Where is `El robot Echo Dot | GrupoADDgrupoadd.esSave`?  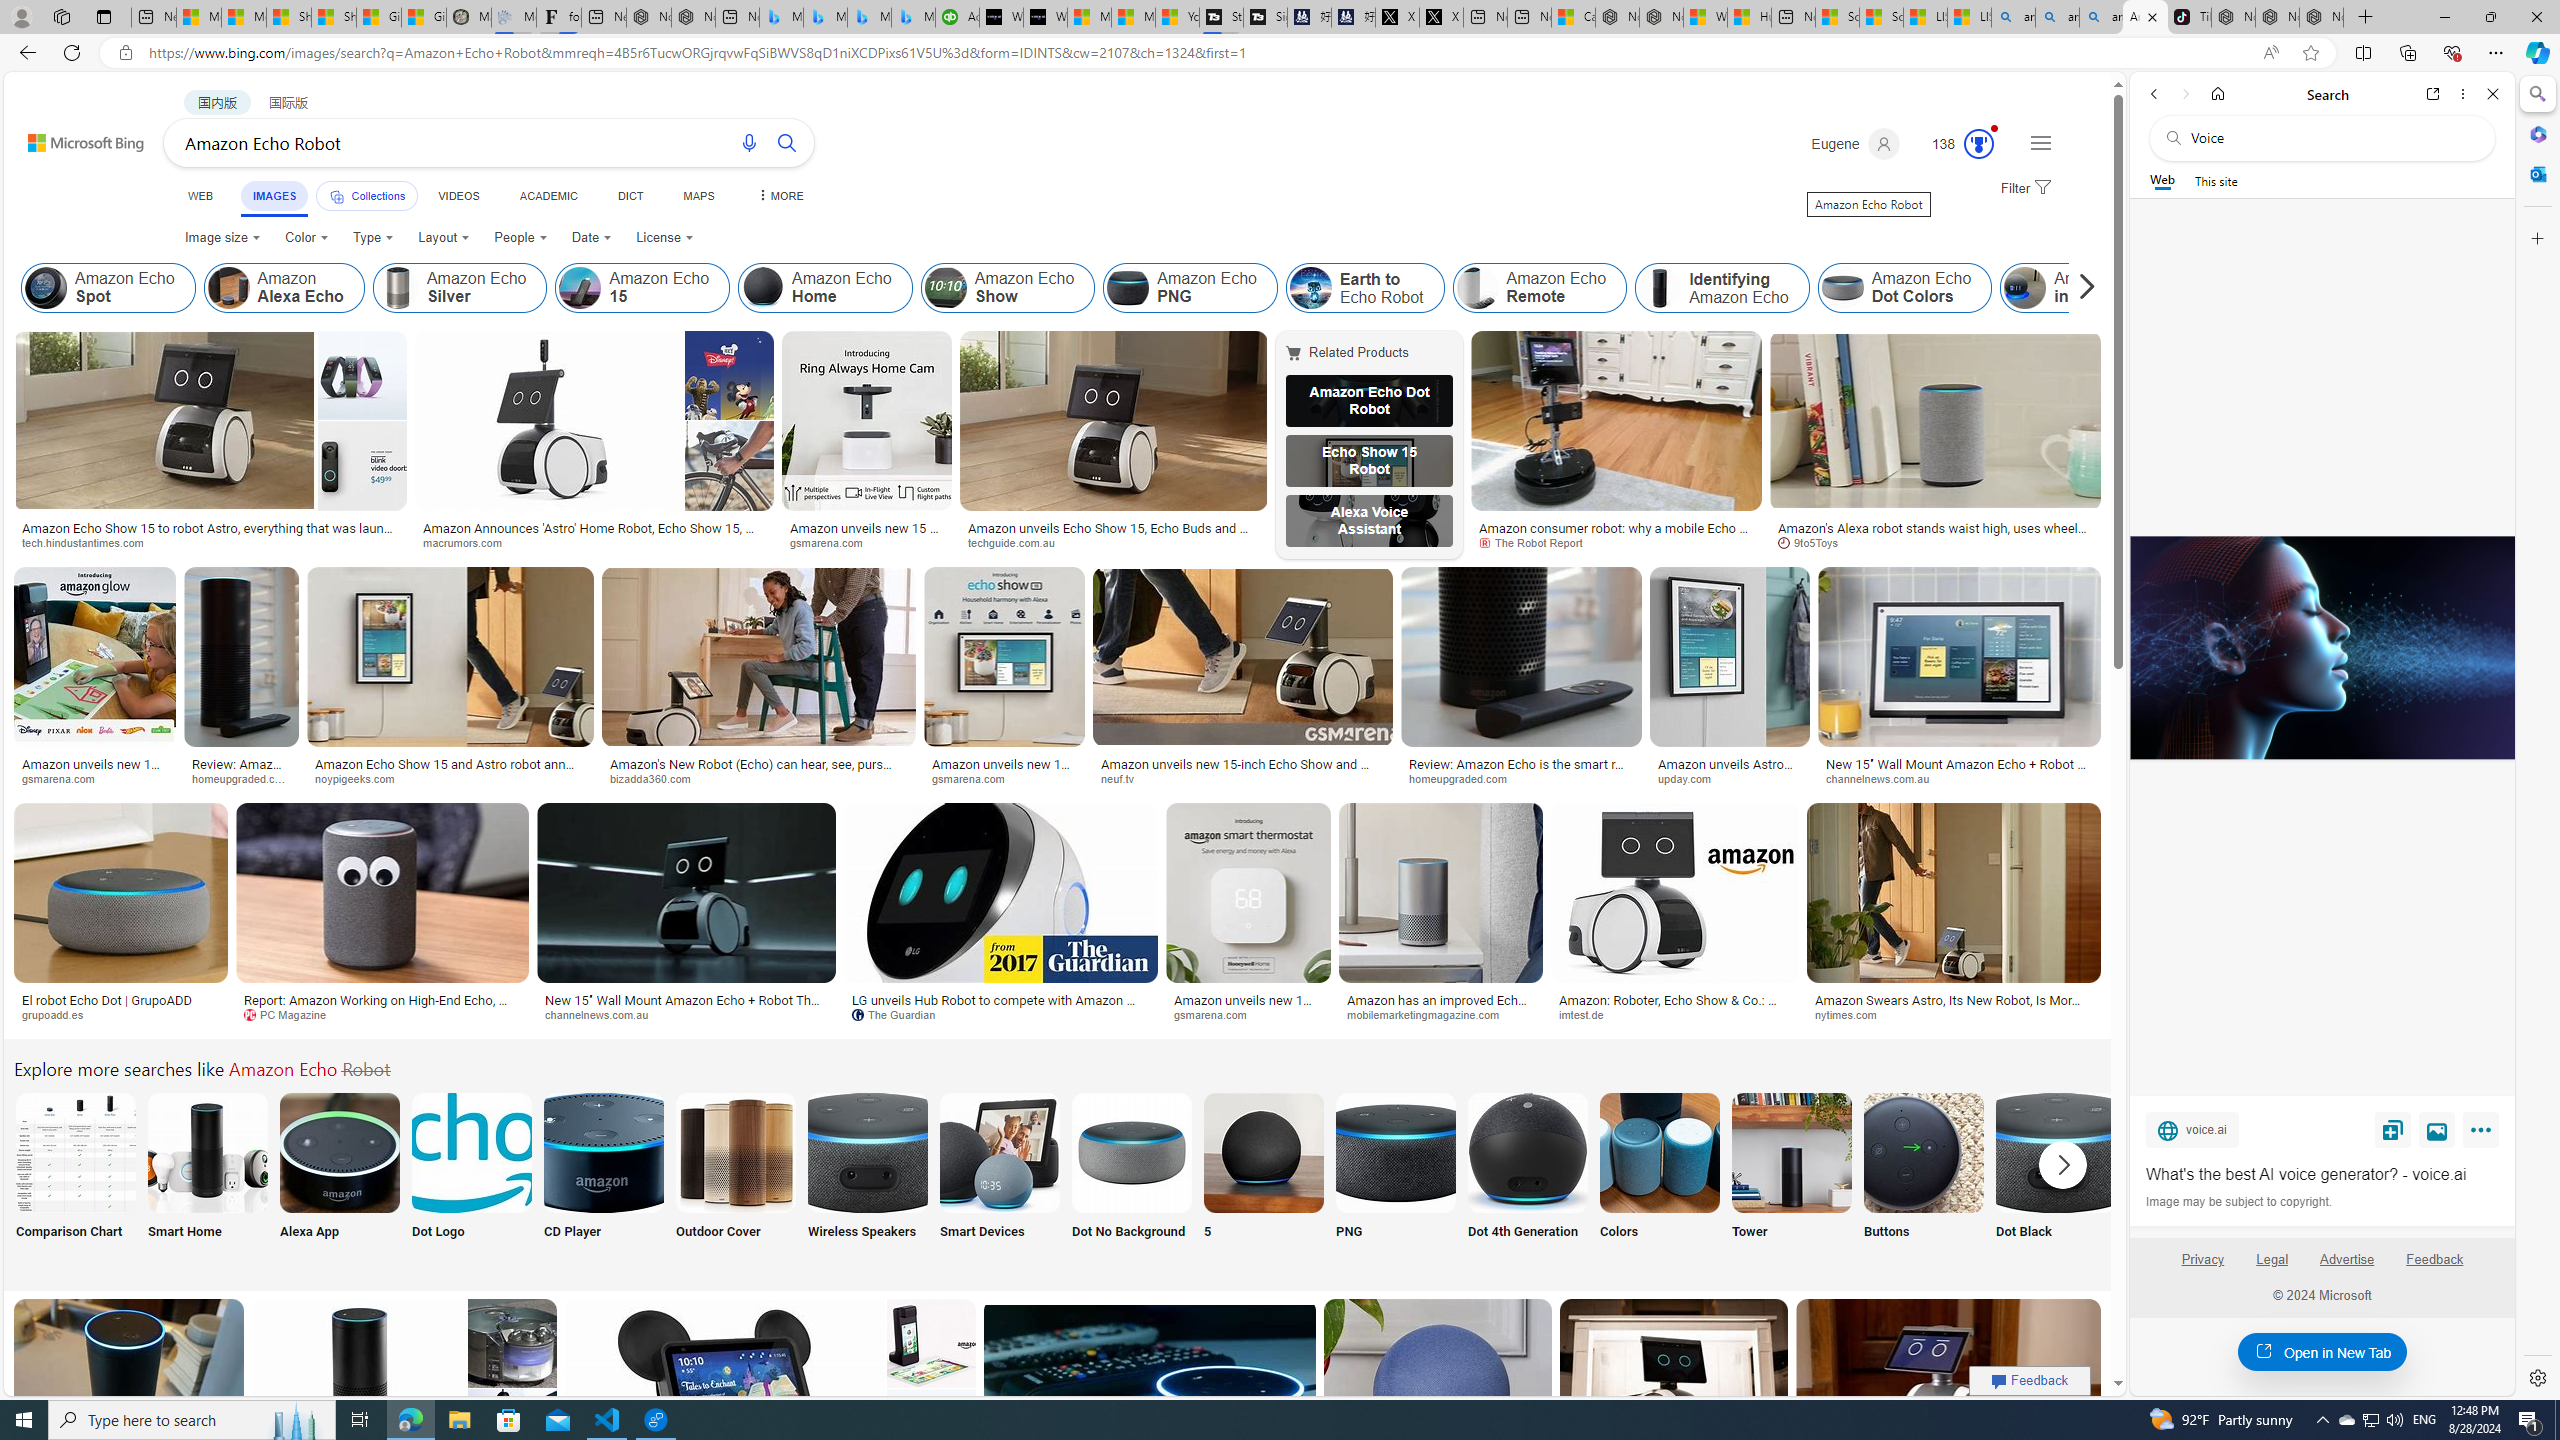 El robot Echo Dot | GrupoADDgrupoadd.esSave is located at coordinates (124, 917).